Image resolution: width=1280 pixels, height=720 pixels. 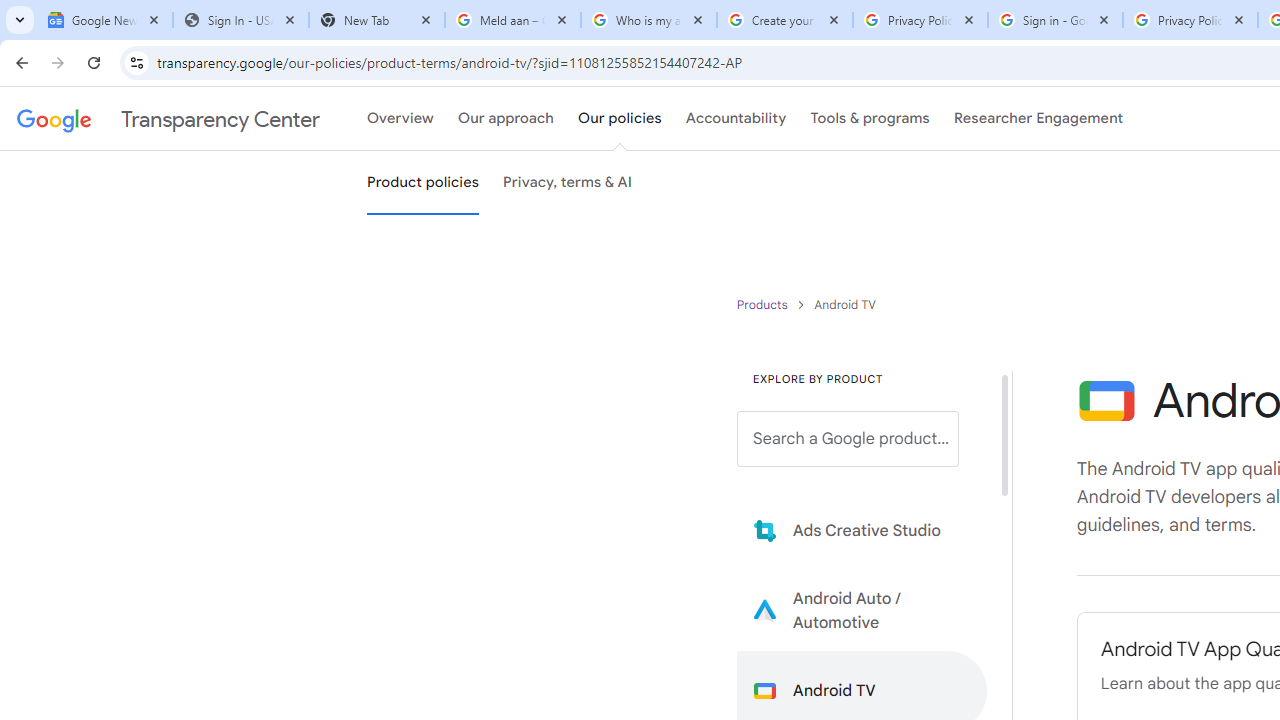 I want to click on New Tab, so click(x=376, y=20).